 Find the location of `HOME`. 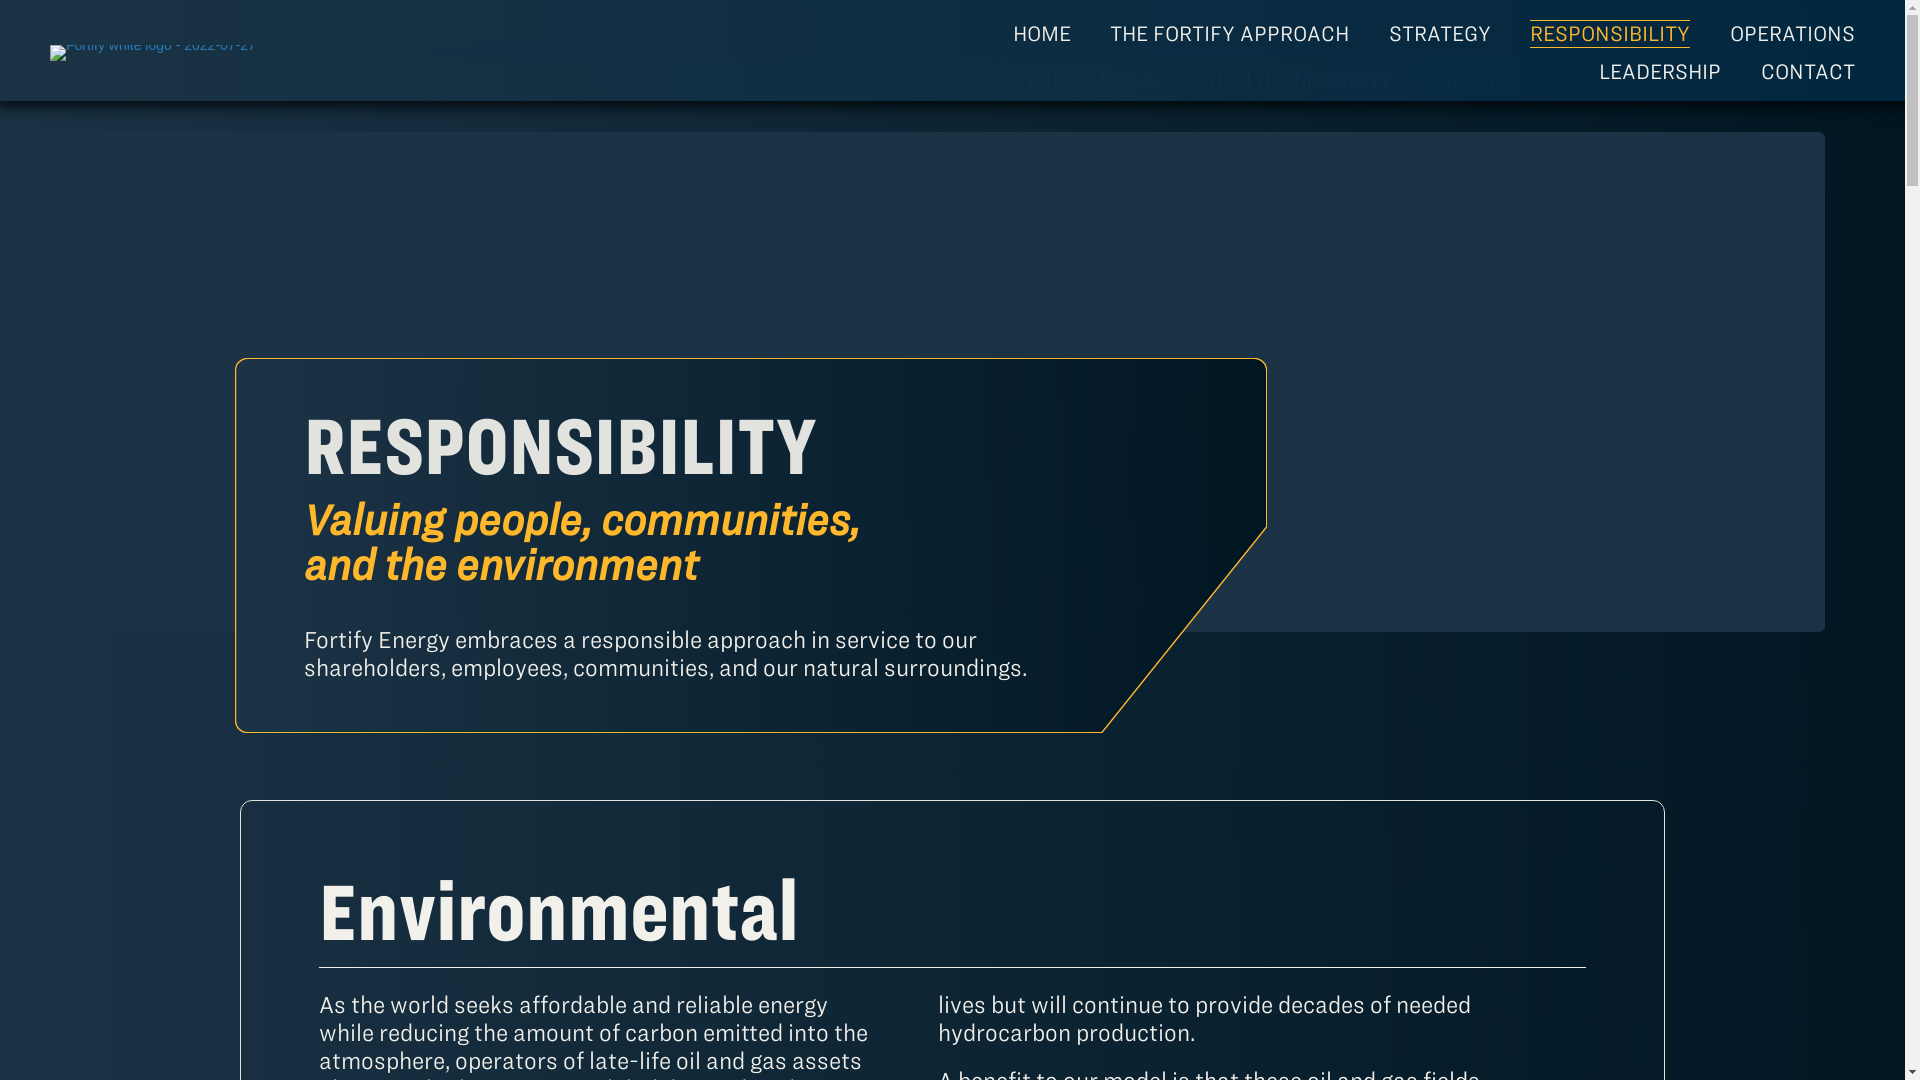

HOME is located at coordinates (1043, 34).